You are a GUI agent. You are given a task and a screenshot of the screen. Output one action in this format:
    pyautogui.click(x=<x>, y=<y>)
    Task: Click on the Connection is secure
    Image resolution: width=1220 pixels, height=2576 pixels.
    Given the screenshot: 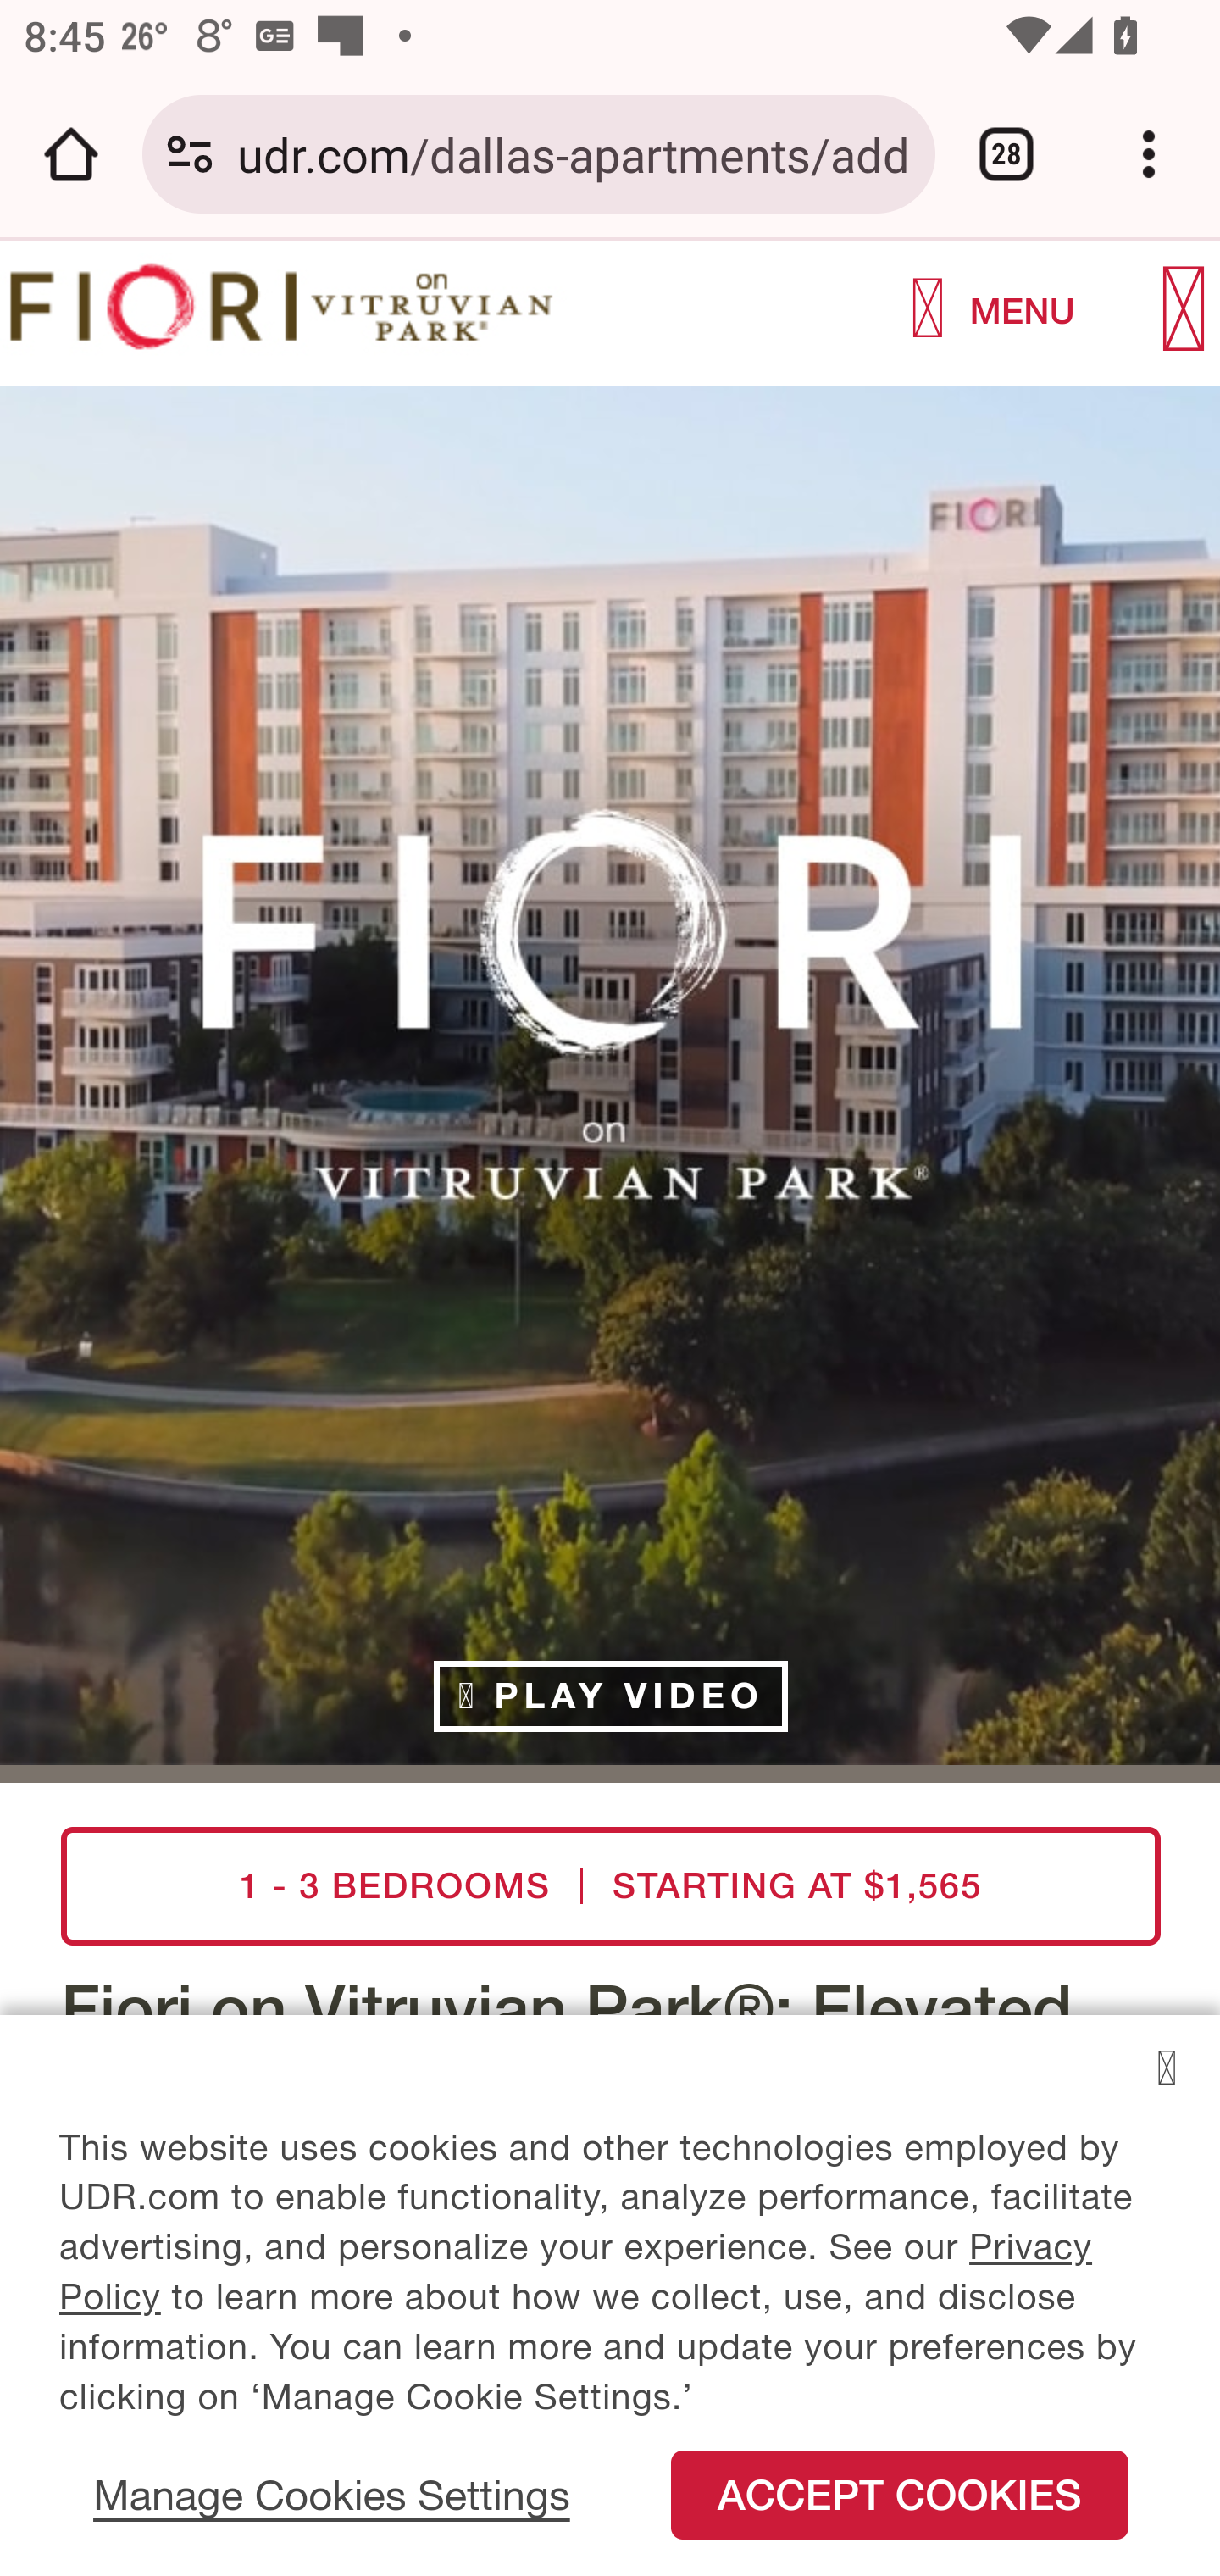 What is the action you would take?
    pyautogui.click(x=190, y=154)
    